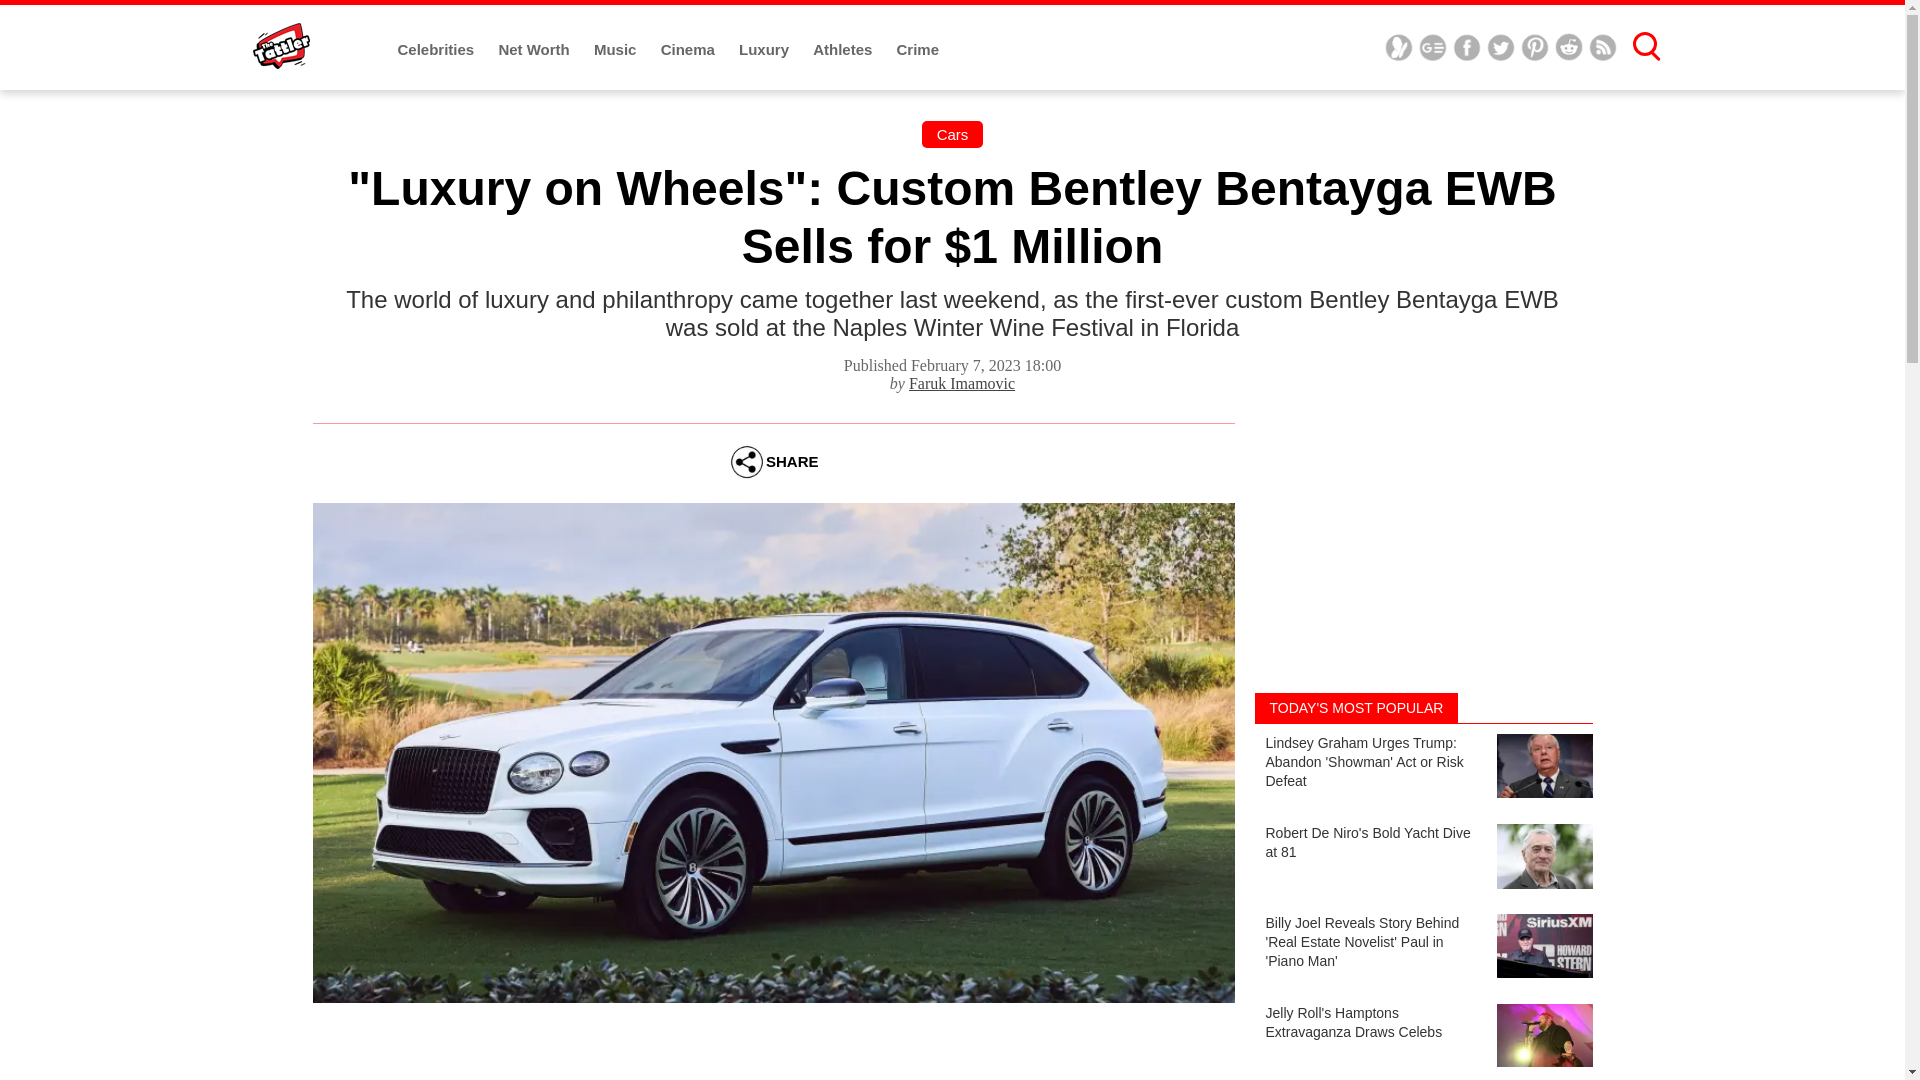  I want to click on Celebrities, so click(438, 50).